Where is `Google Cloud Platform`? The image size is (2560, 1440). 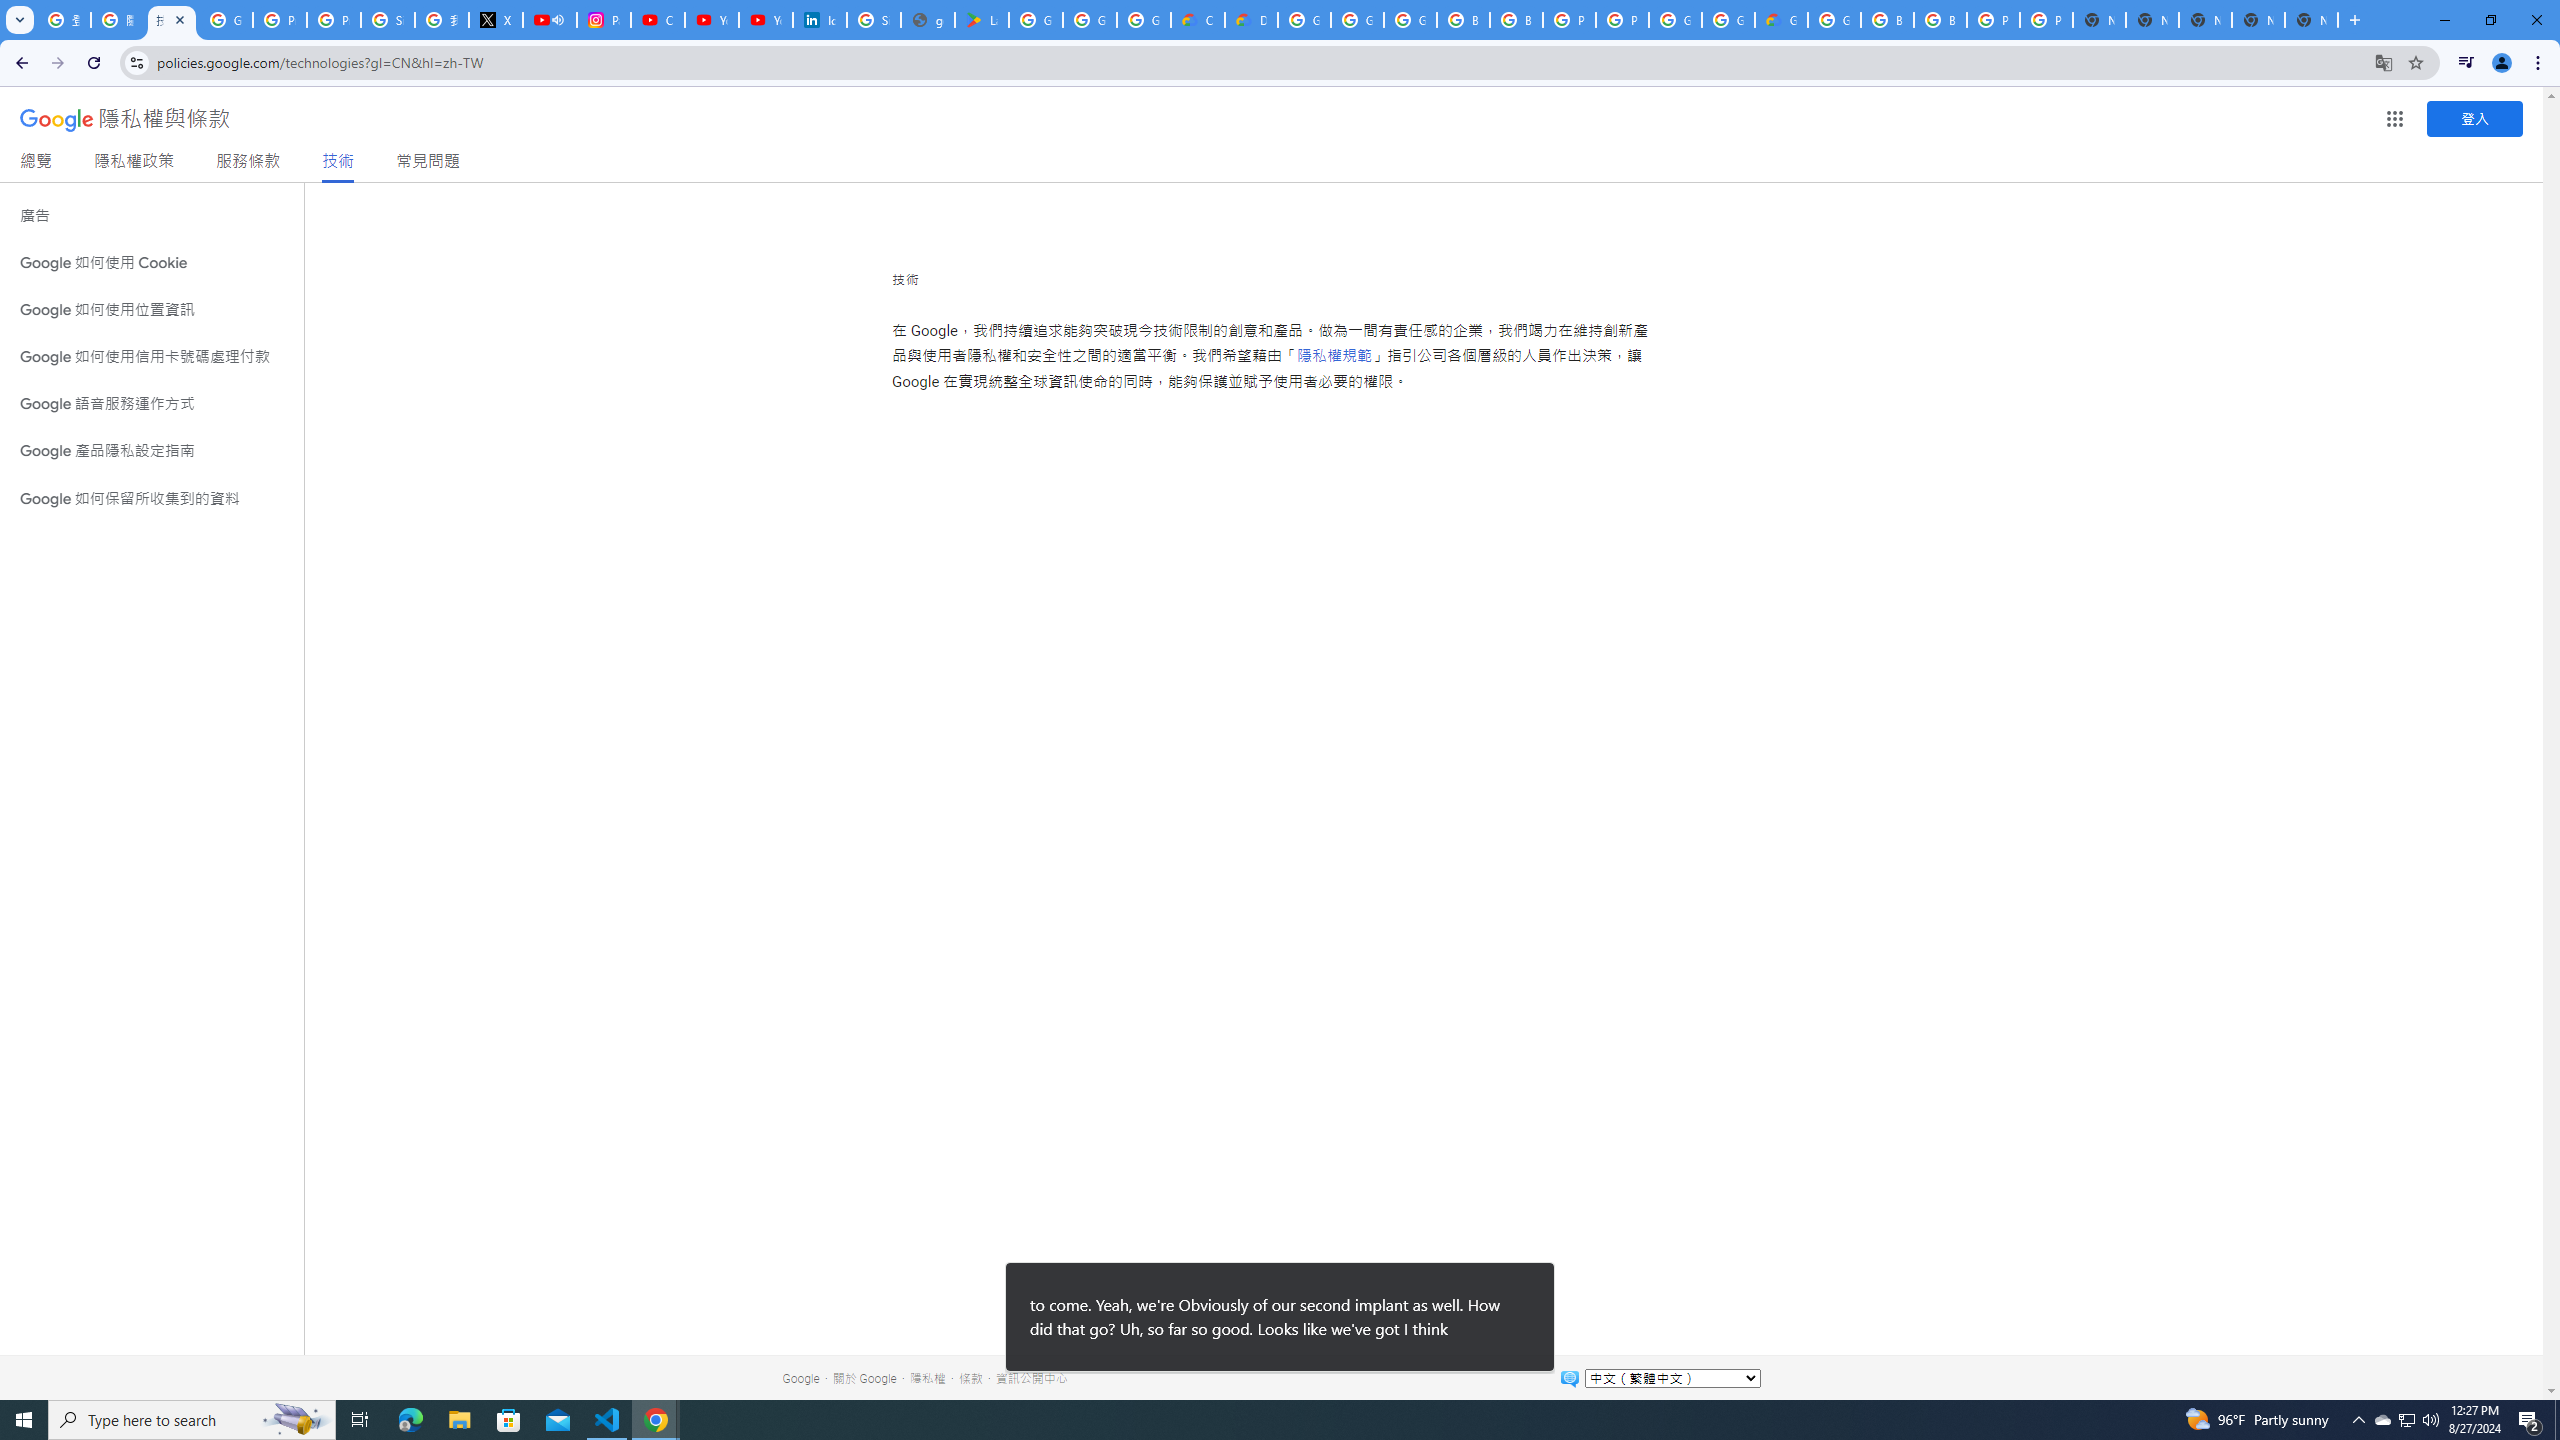 Google Cloud Platform is located at coordinates (1304, 20).